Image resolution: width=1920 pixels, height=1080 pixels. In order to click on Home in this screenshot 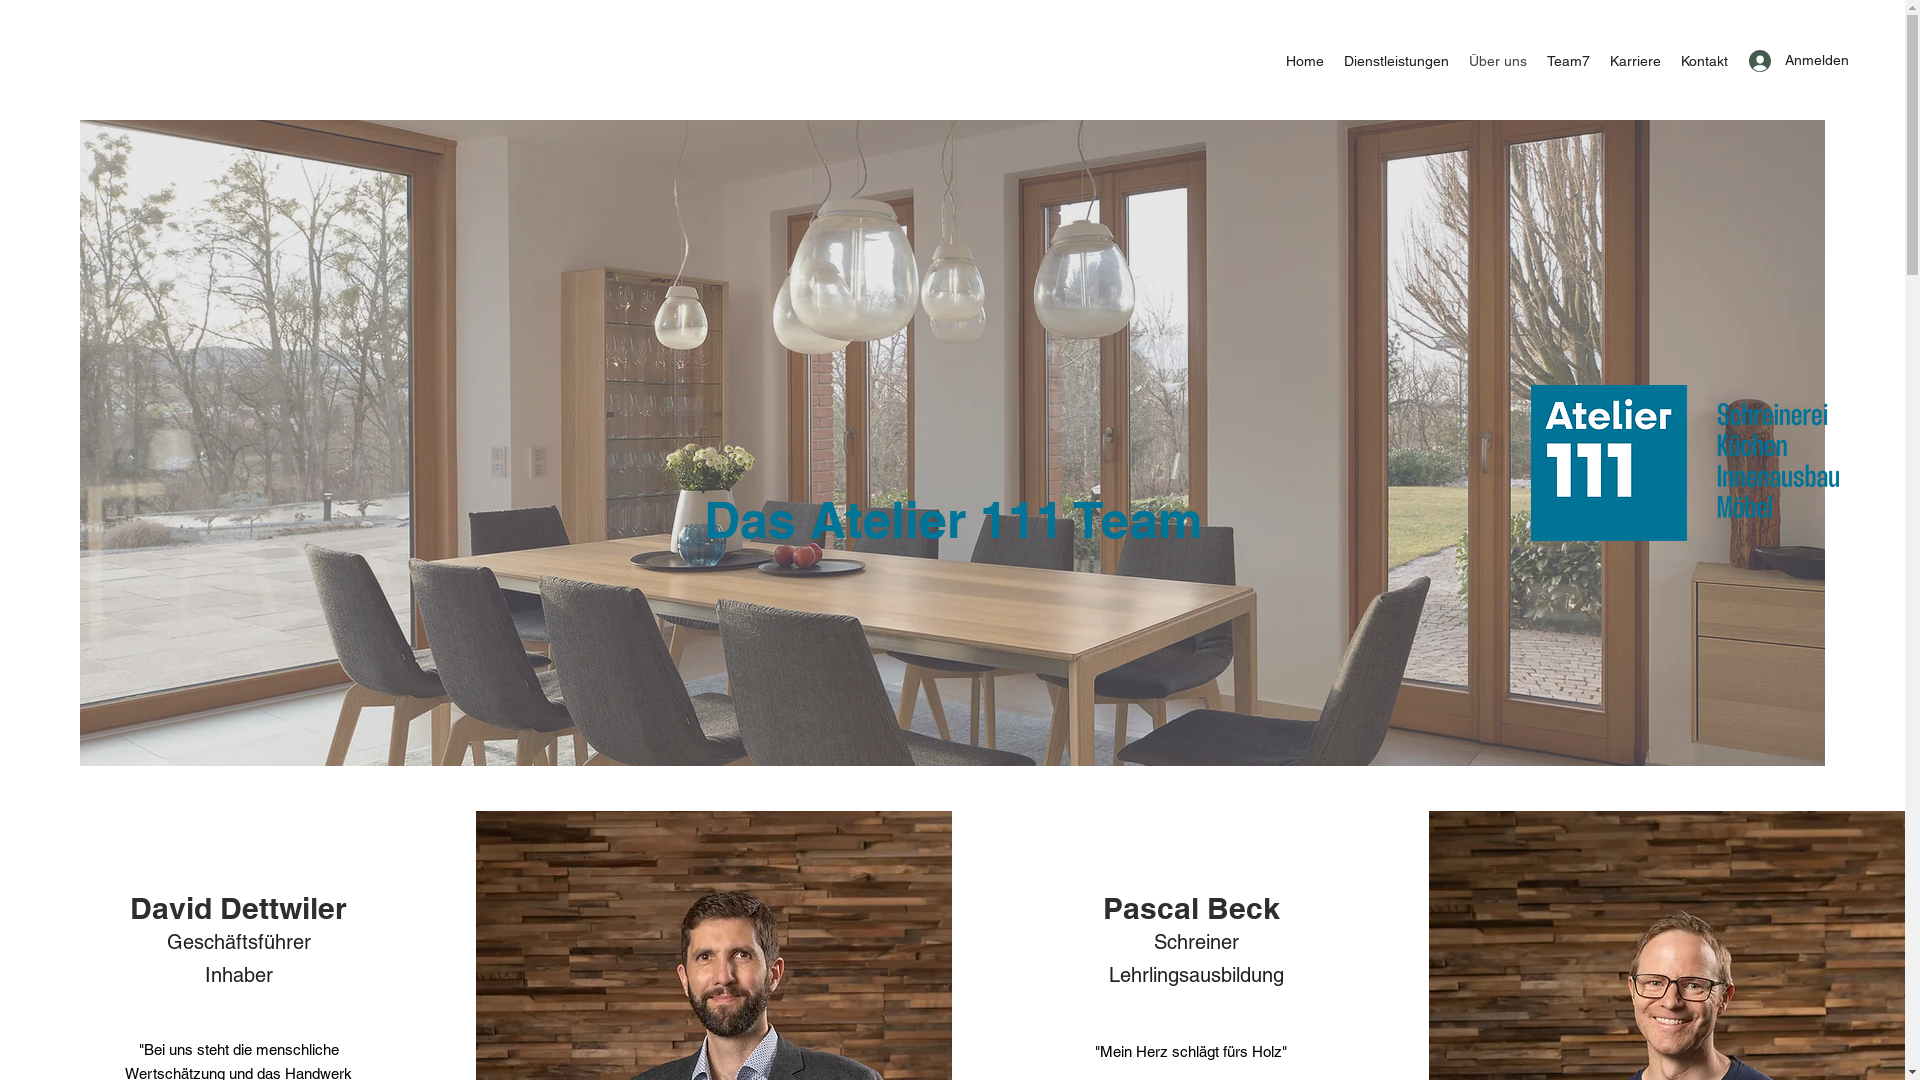, I will do `click(1305, 61)`.